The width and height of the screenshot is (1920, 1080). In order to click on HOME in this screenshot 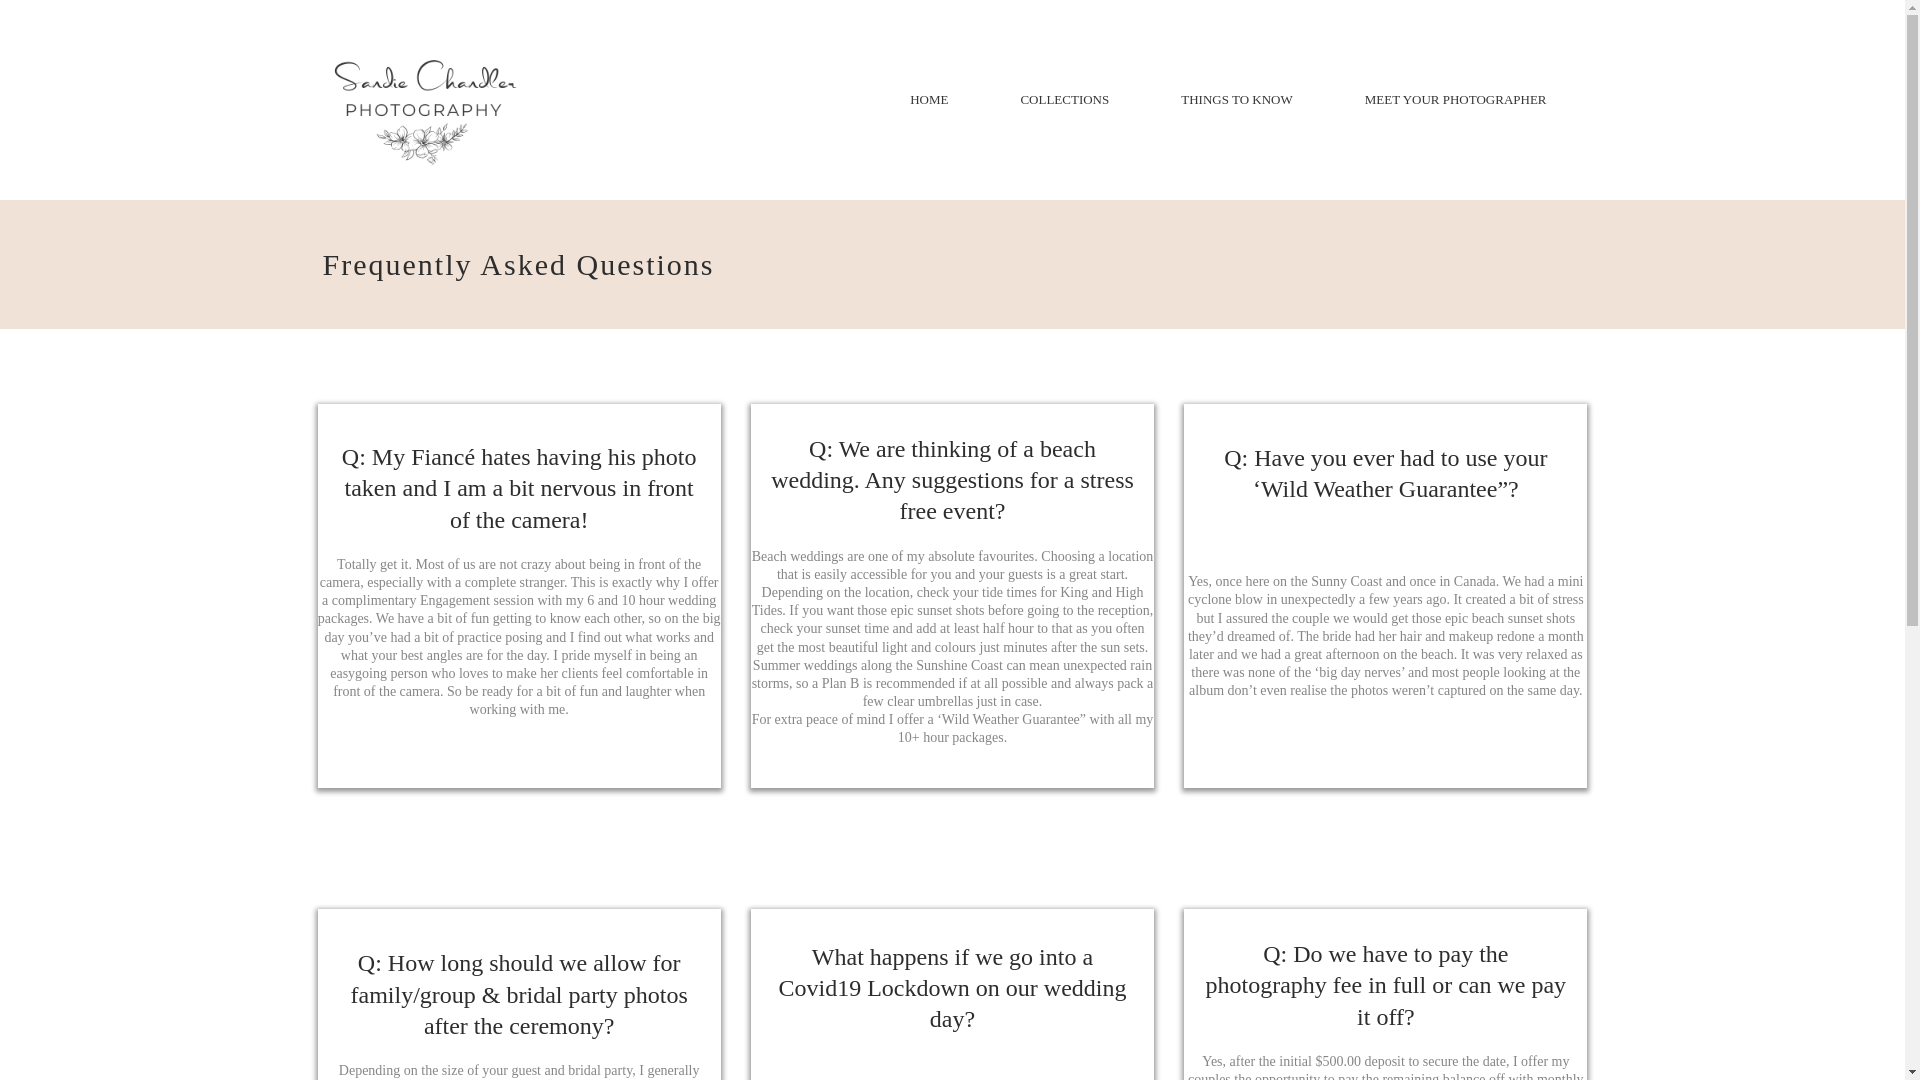, I will do `click(928, 100)`.